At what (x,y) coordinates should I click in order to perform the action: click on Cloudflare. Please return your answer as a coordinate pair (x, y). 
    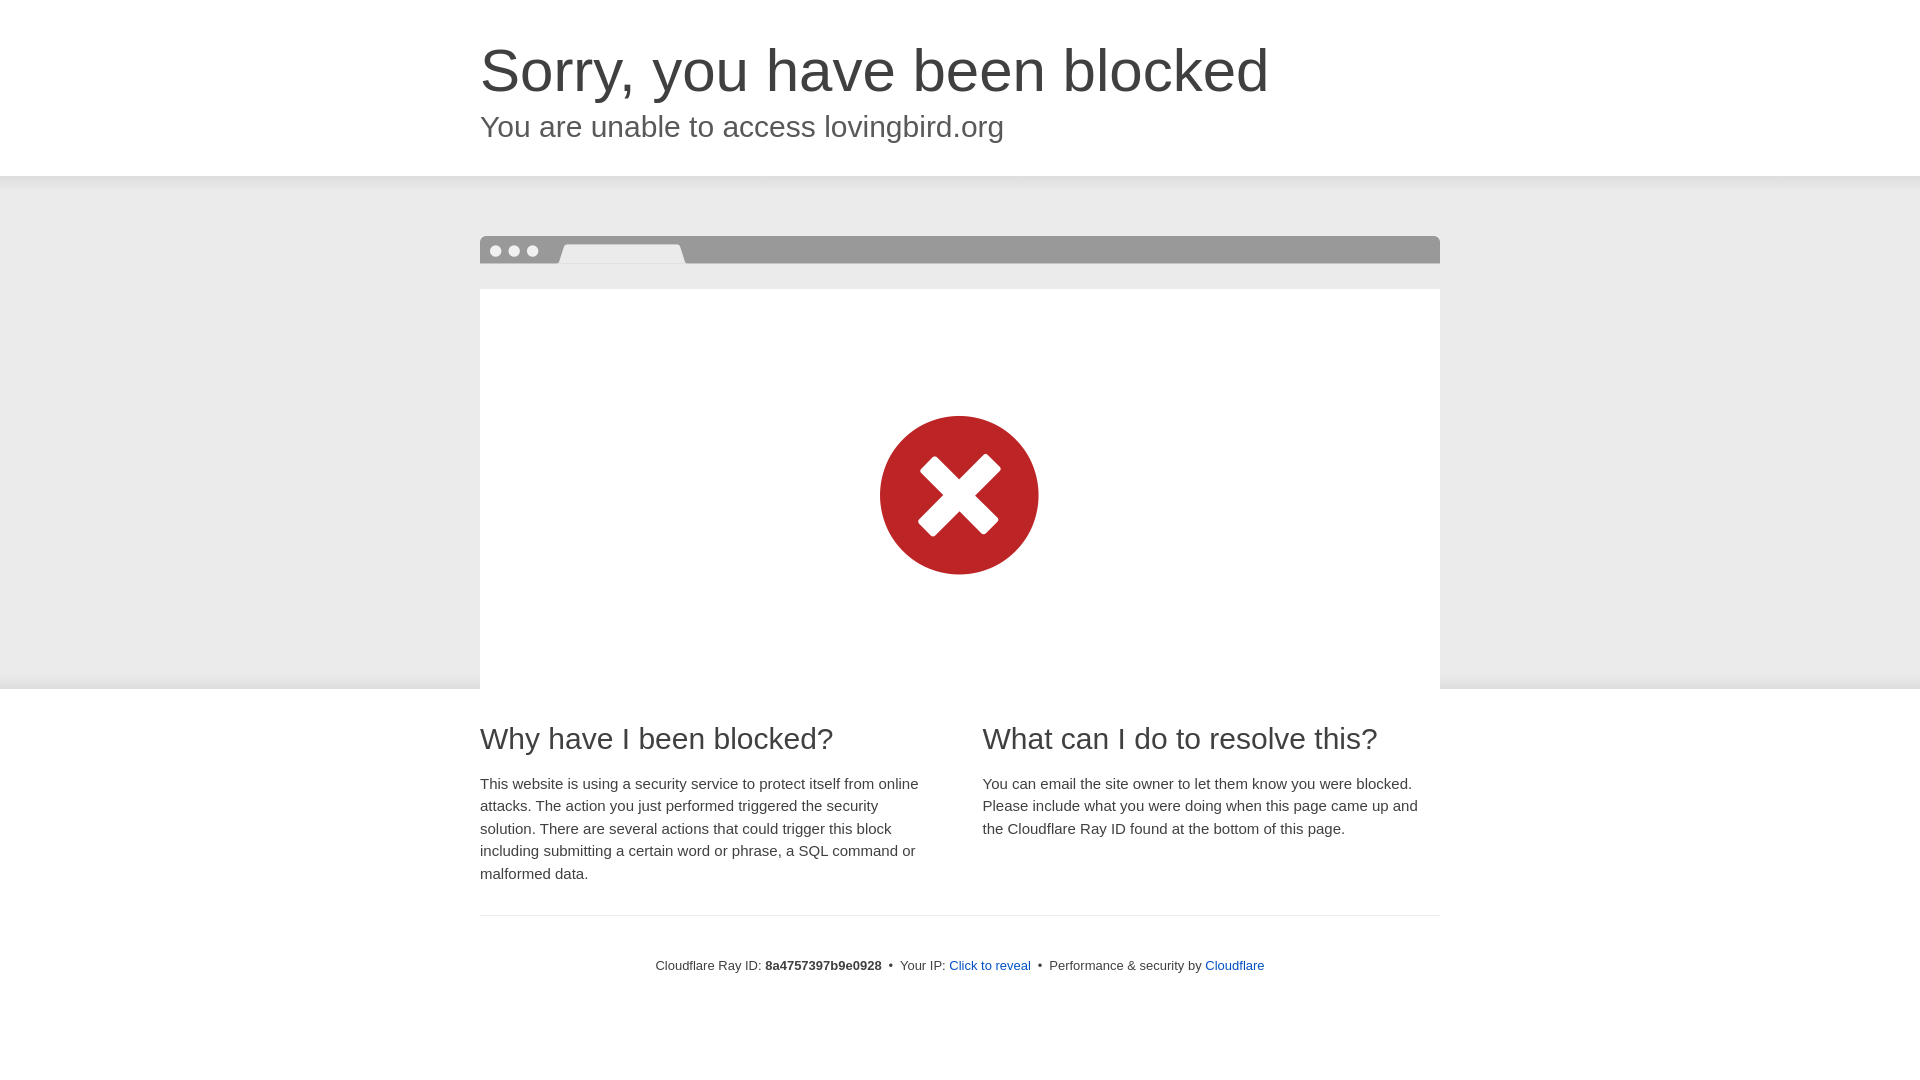
    Looking at the image, I should click on (1234, 965).